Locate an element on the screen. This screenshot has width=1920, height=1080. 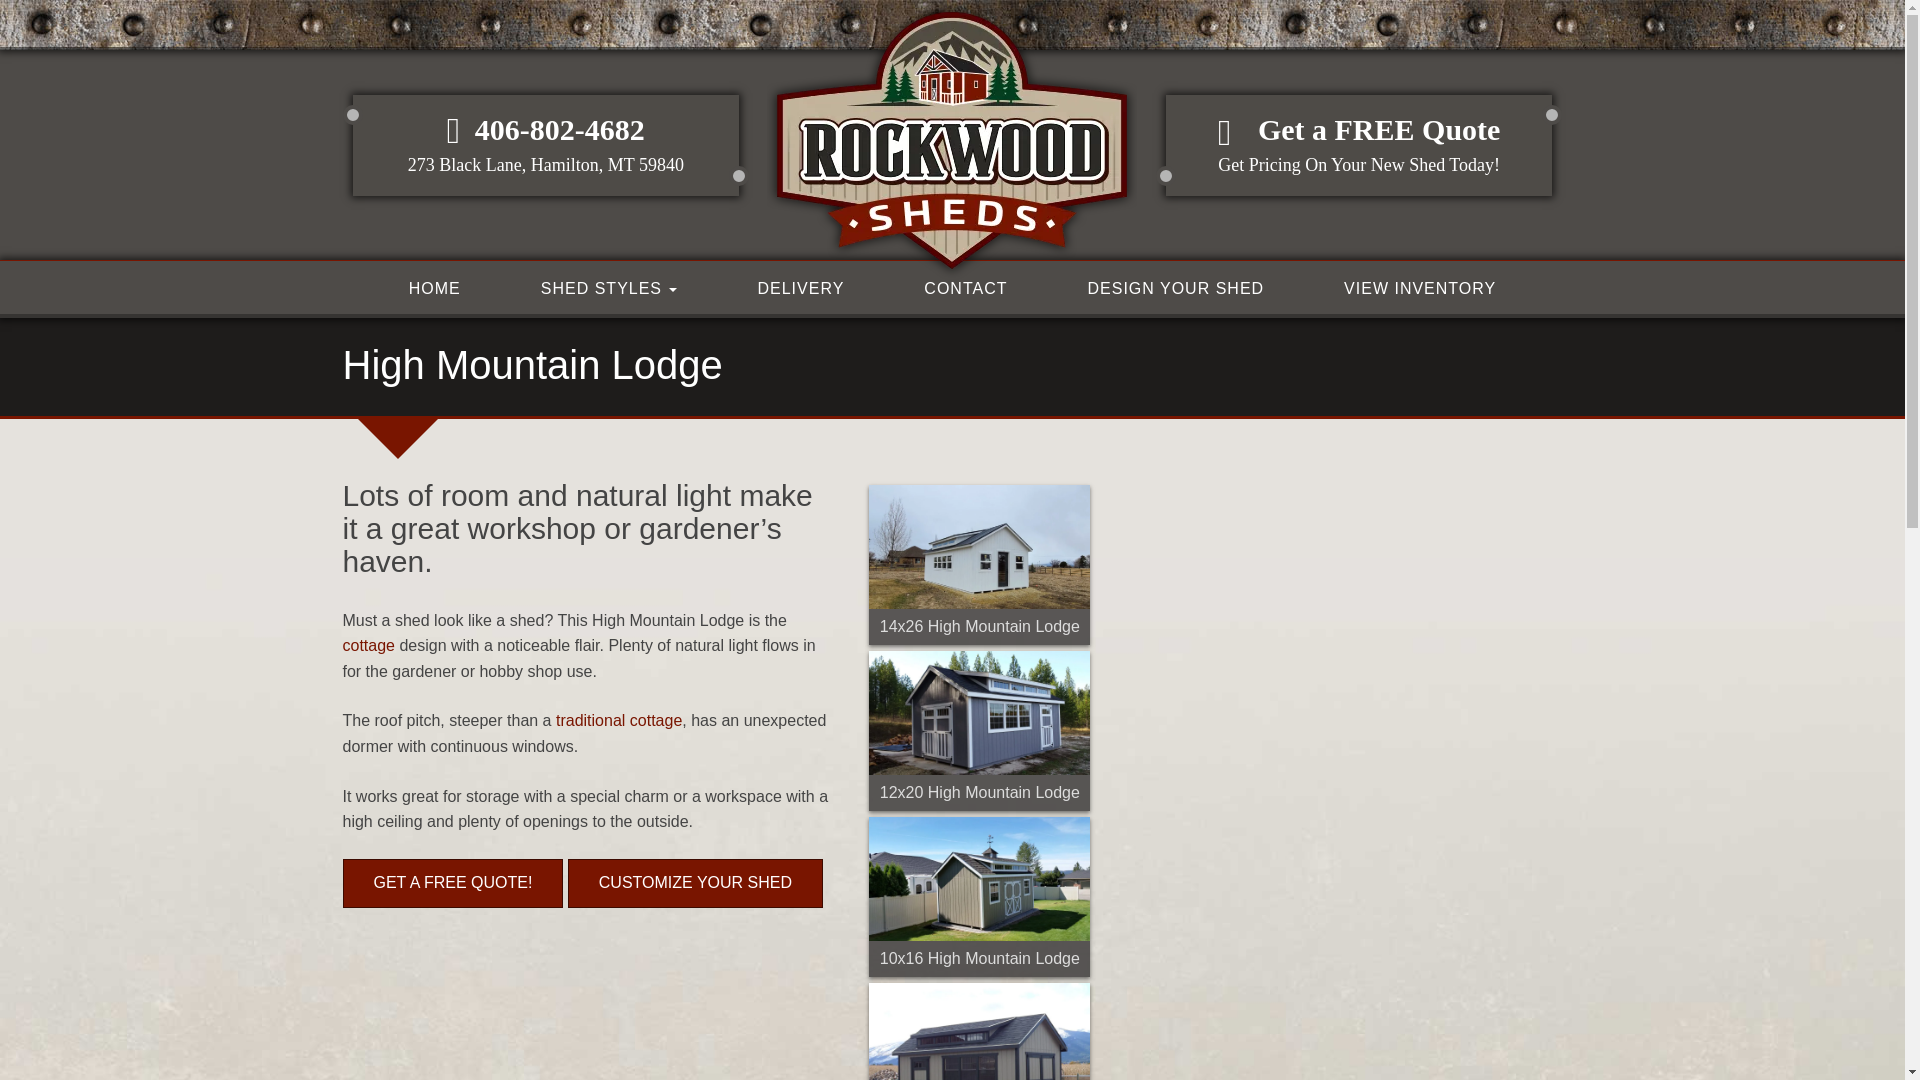
12x20 High Mountain Lodge is located at coordinates (980, 731).